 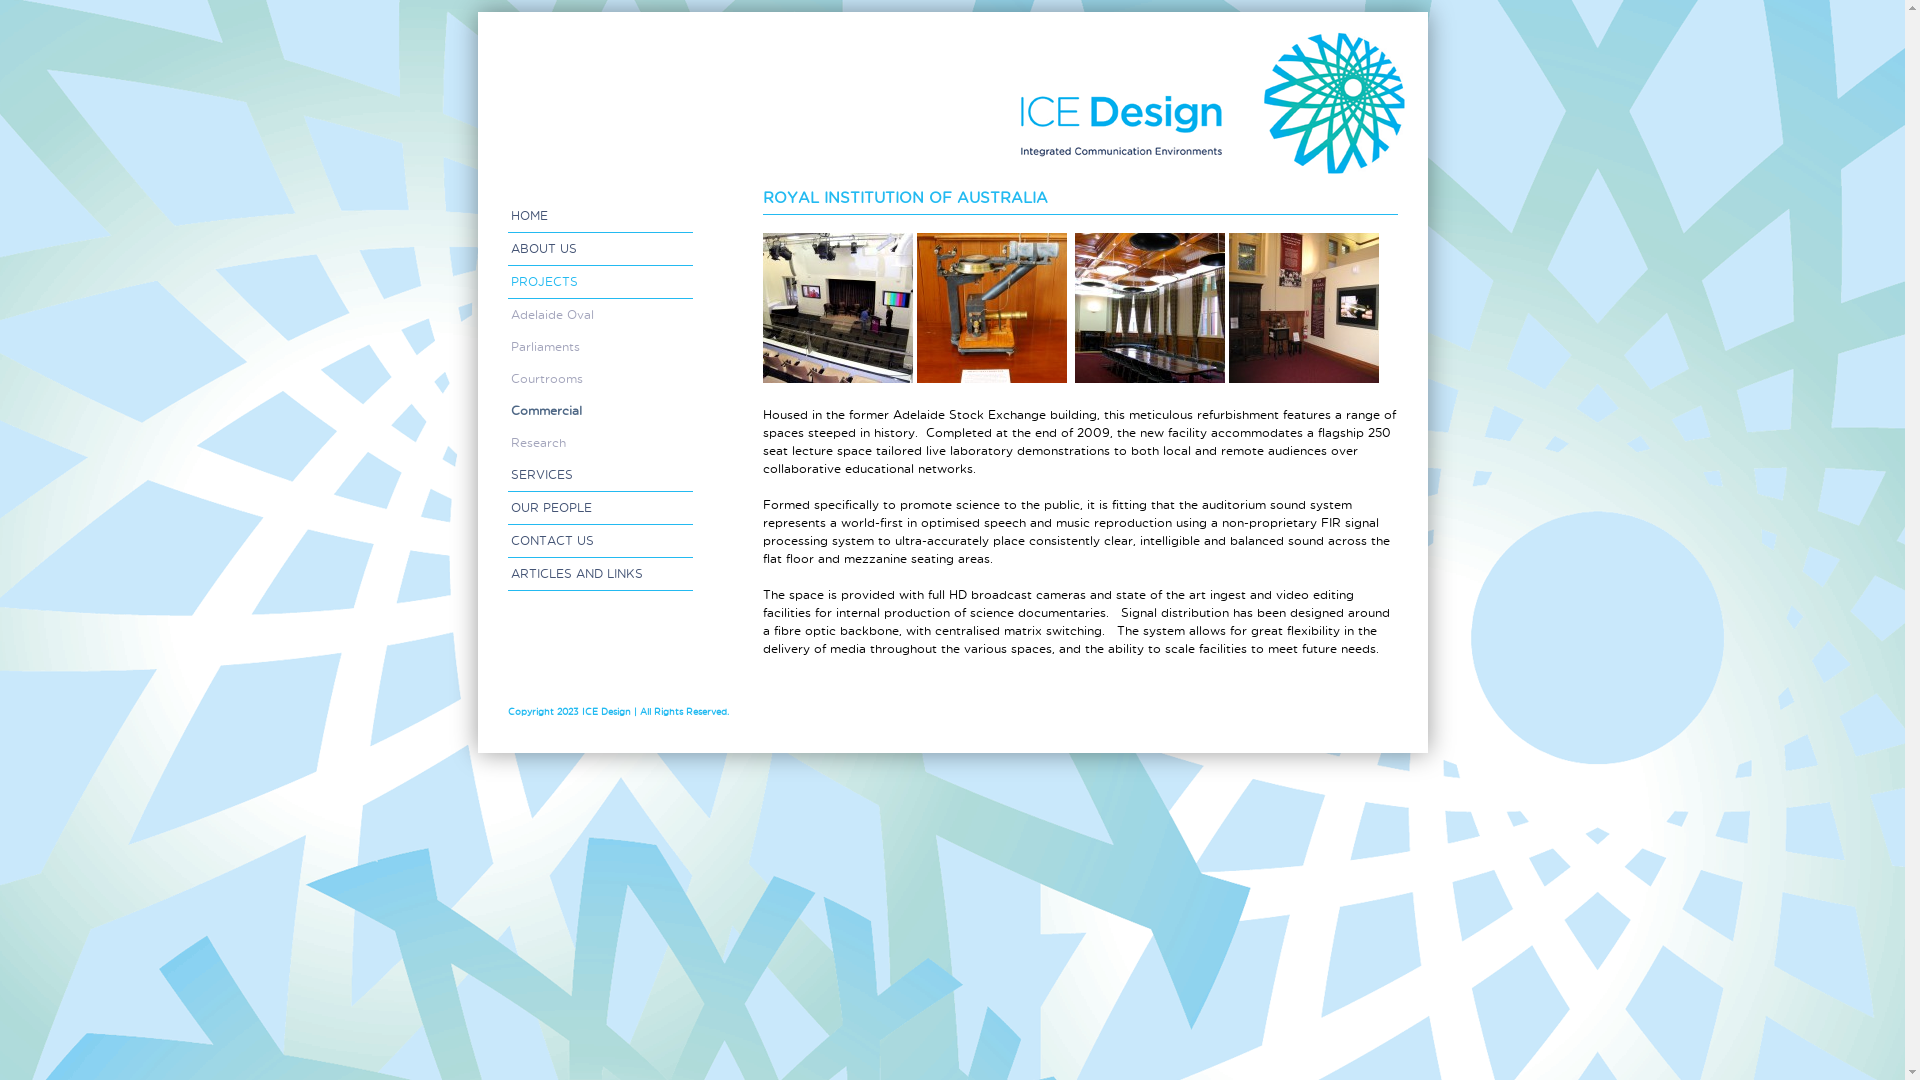 I want to click on Royal Institution of Australia, so click(x=837, y=308).